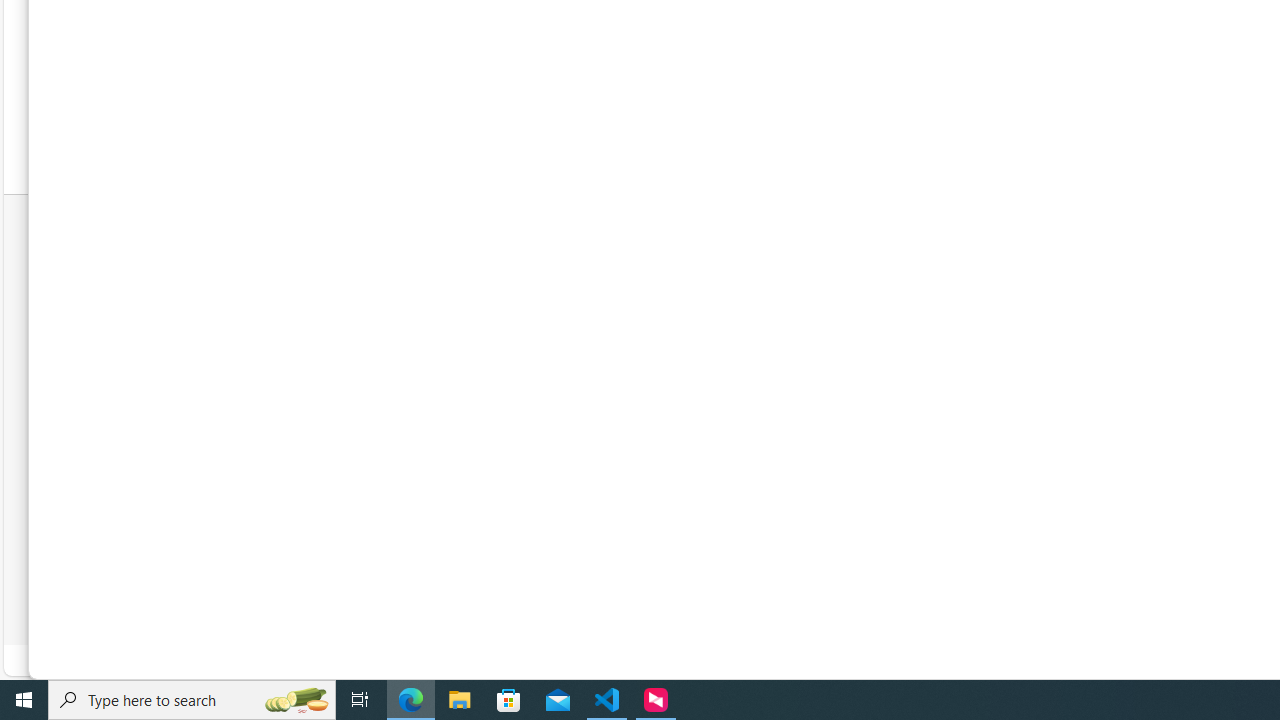 The height and width of the screenshot is (720, 1280). I want to click on Site map, so click(981, 450).